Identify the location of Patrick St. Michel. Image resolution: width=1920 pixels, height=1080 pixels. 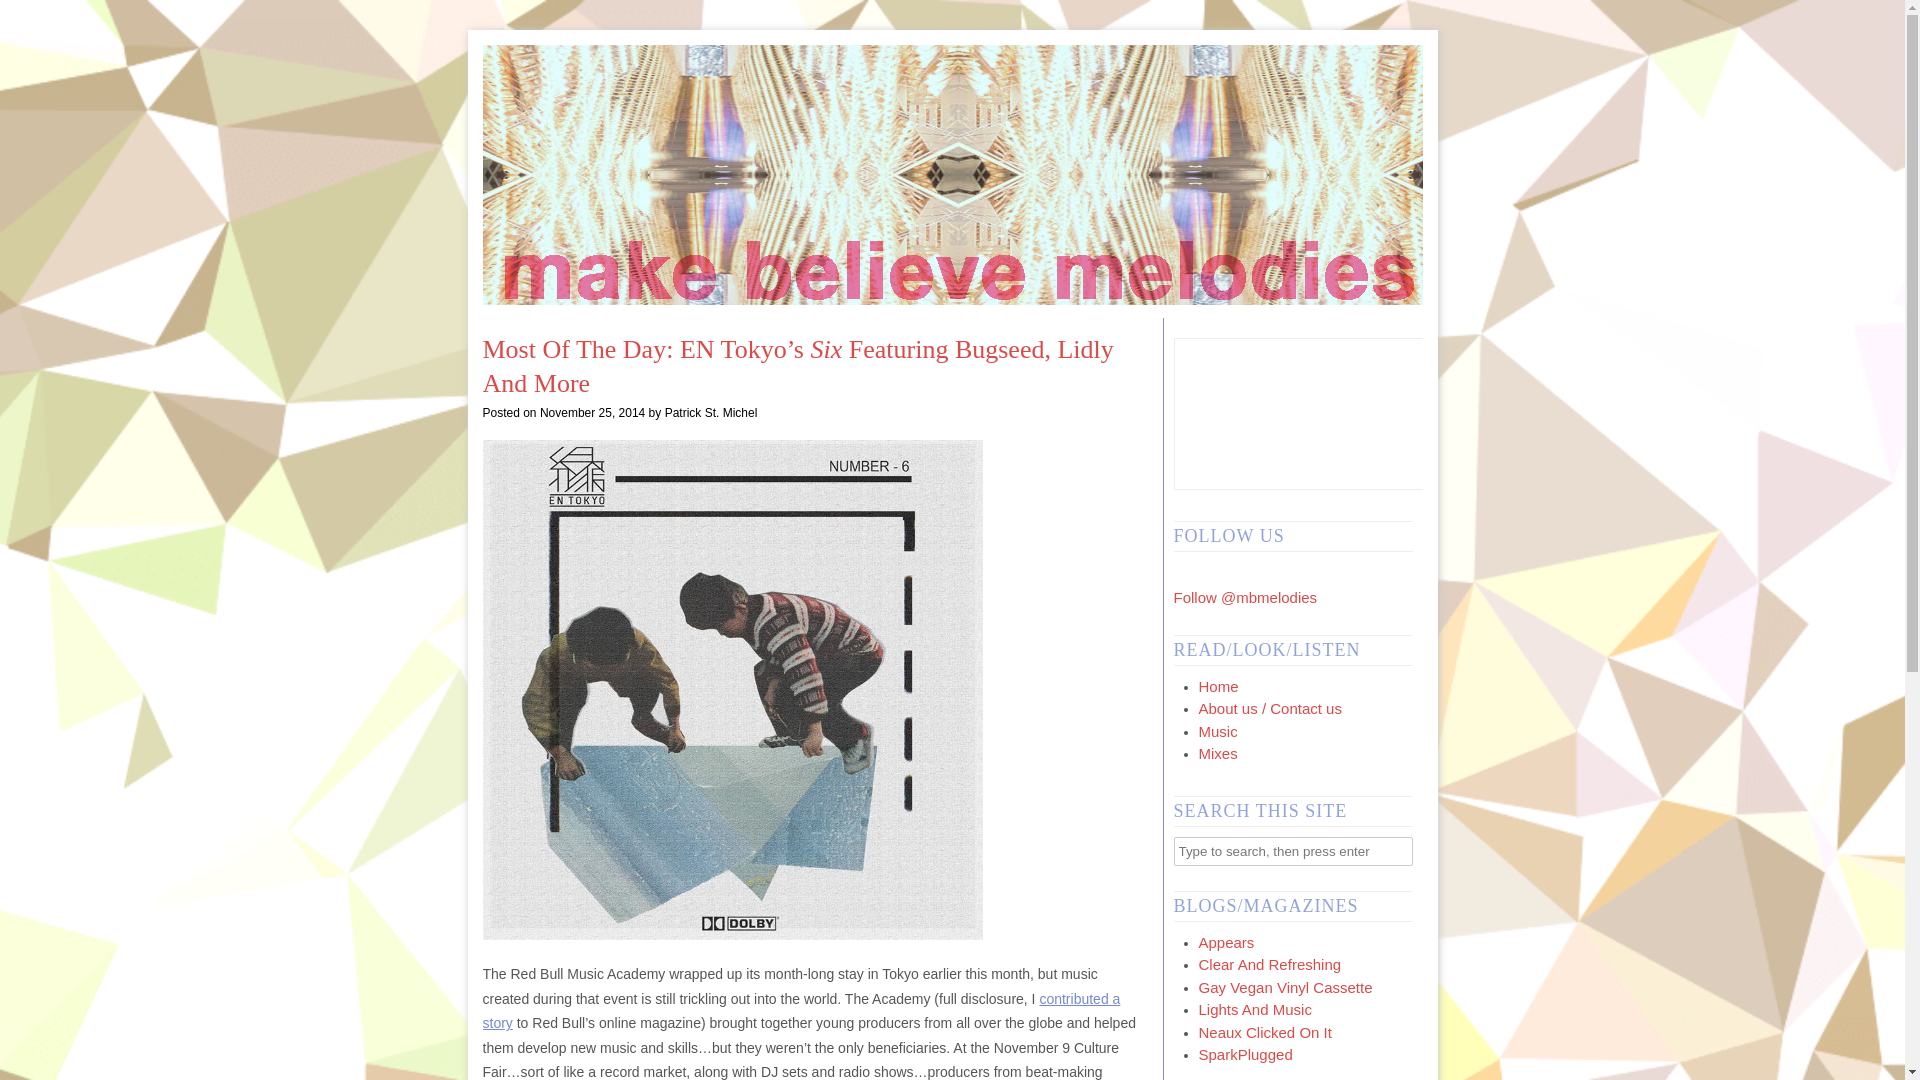
(711, 413).